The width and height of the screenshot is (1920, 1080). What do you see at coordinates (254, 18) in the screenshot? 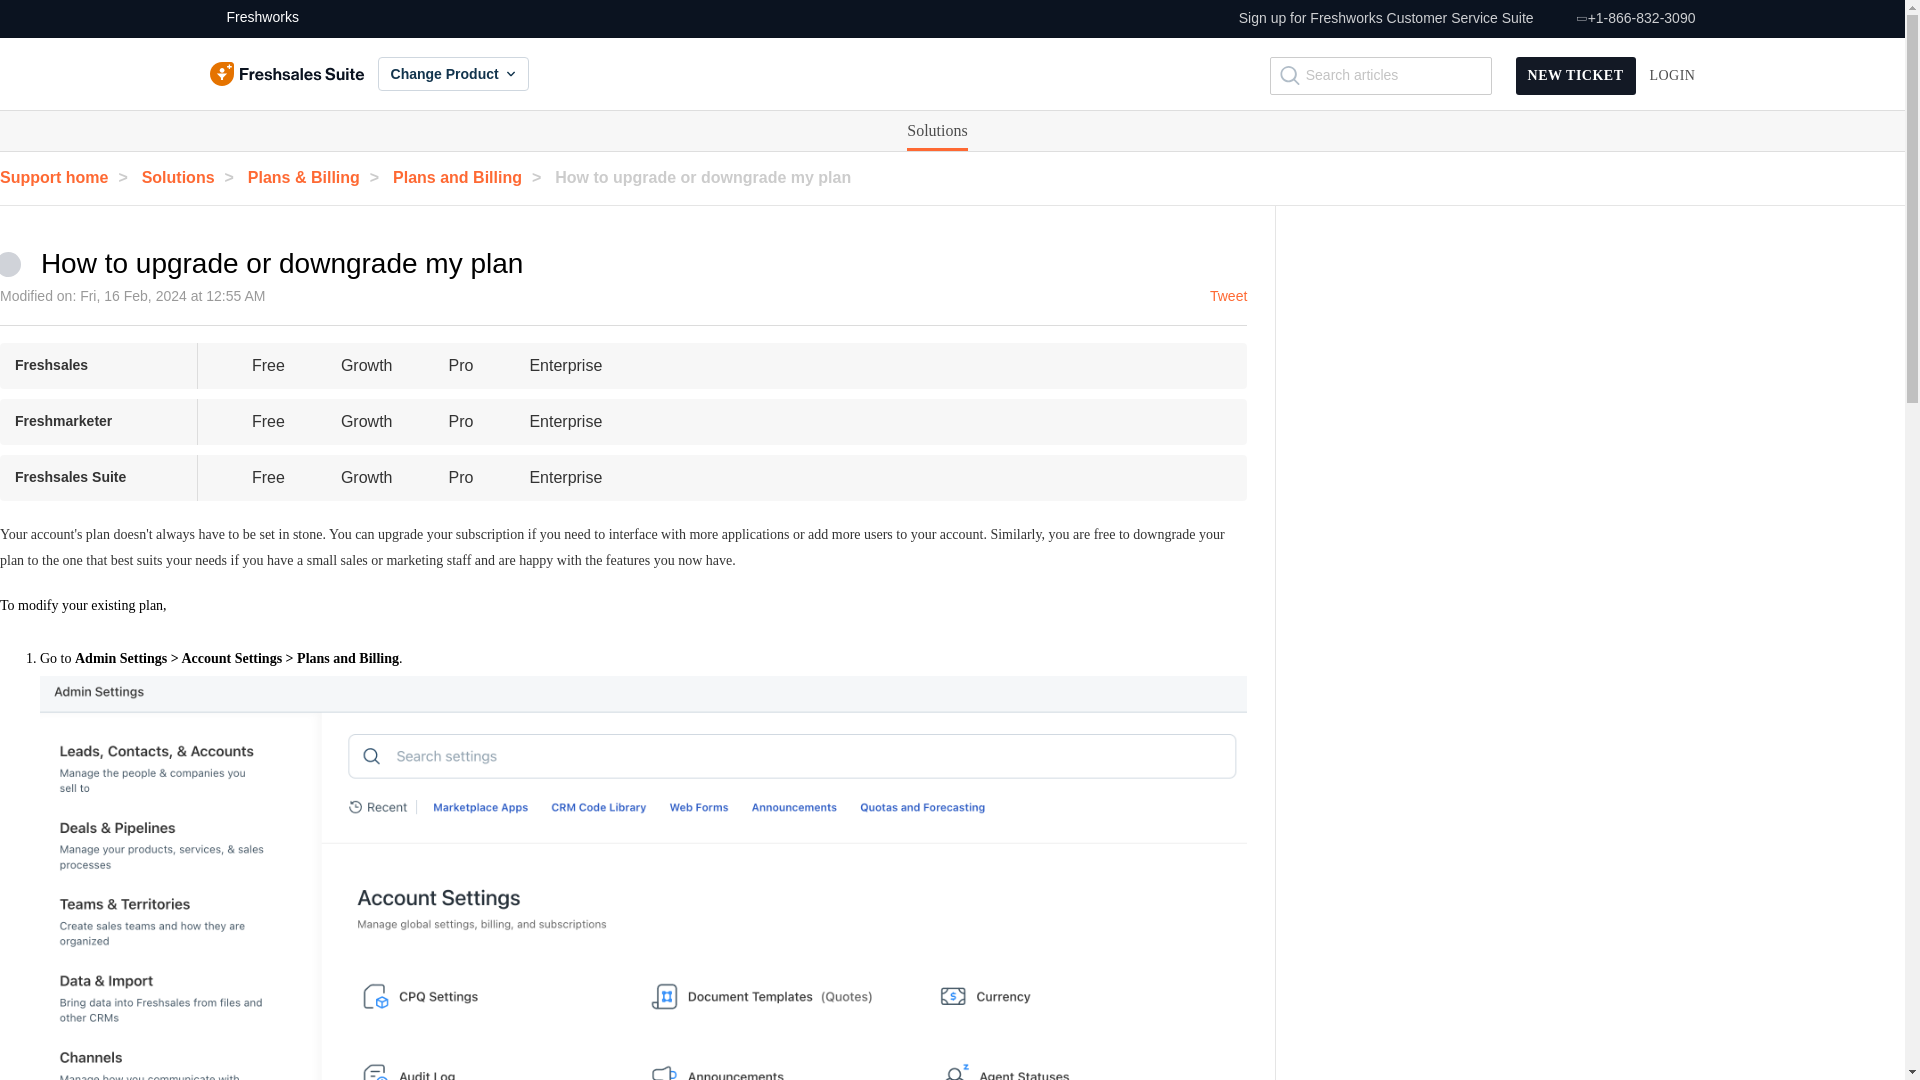
I see `Freshworks` at bounding box center [254, 18].